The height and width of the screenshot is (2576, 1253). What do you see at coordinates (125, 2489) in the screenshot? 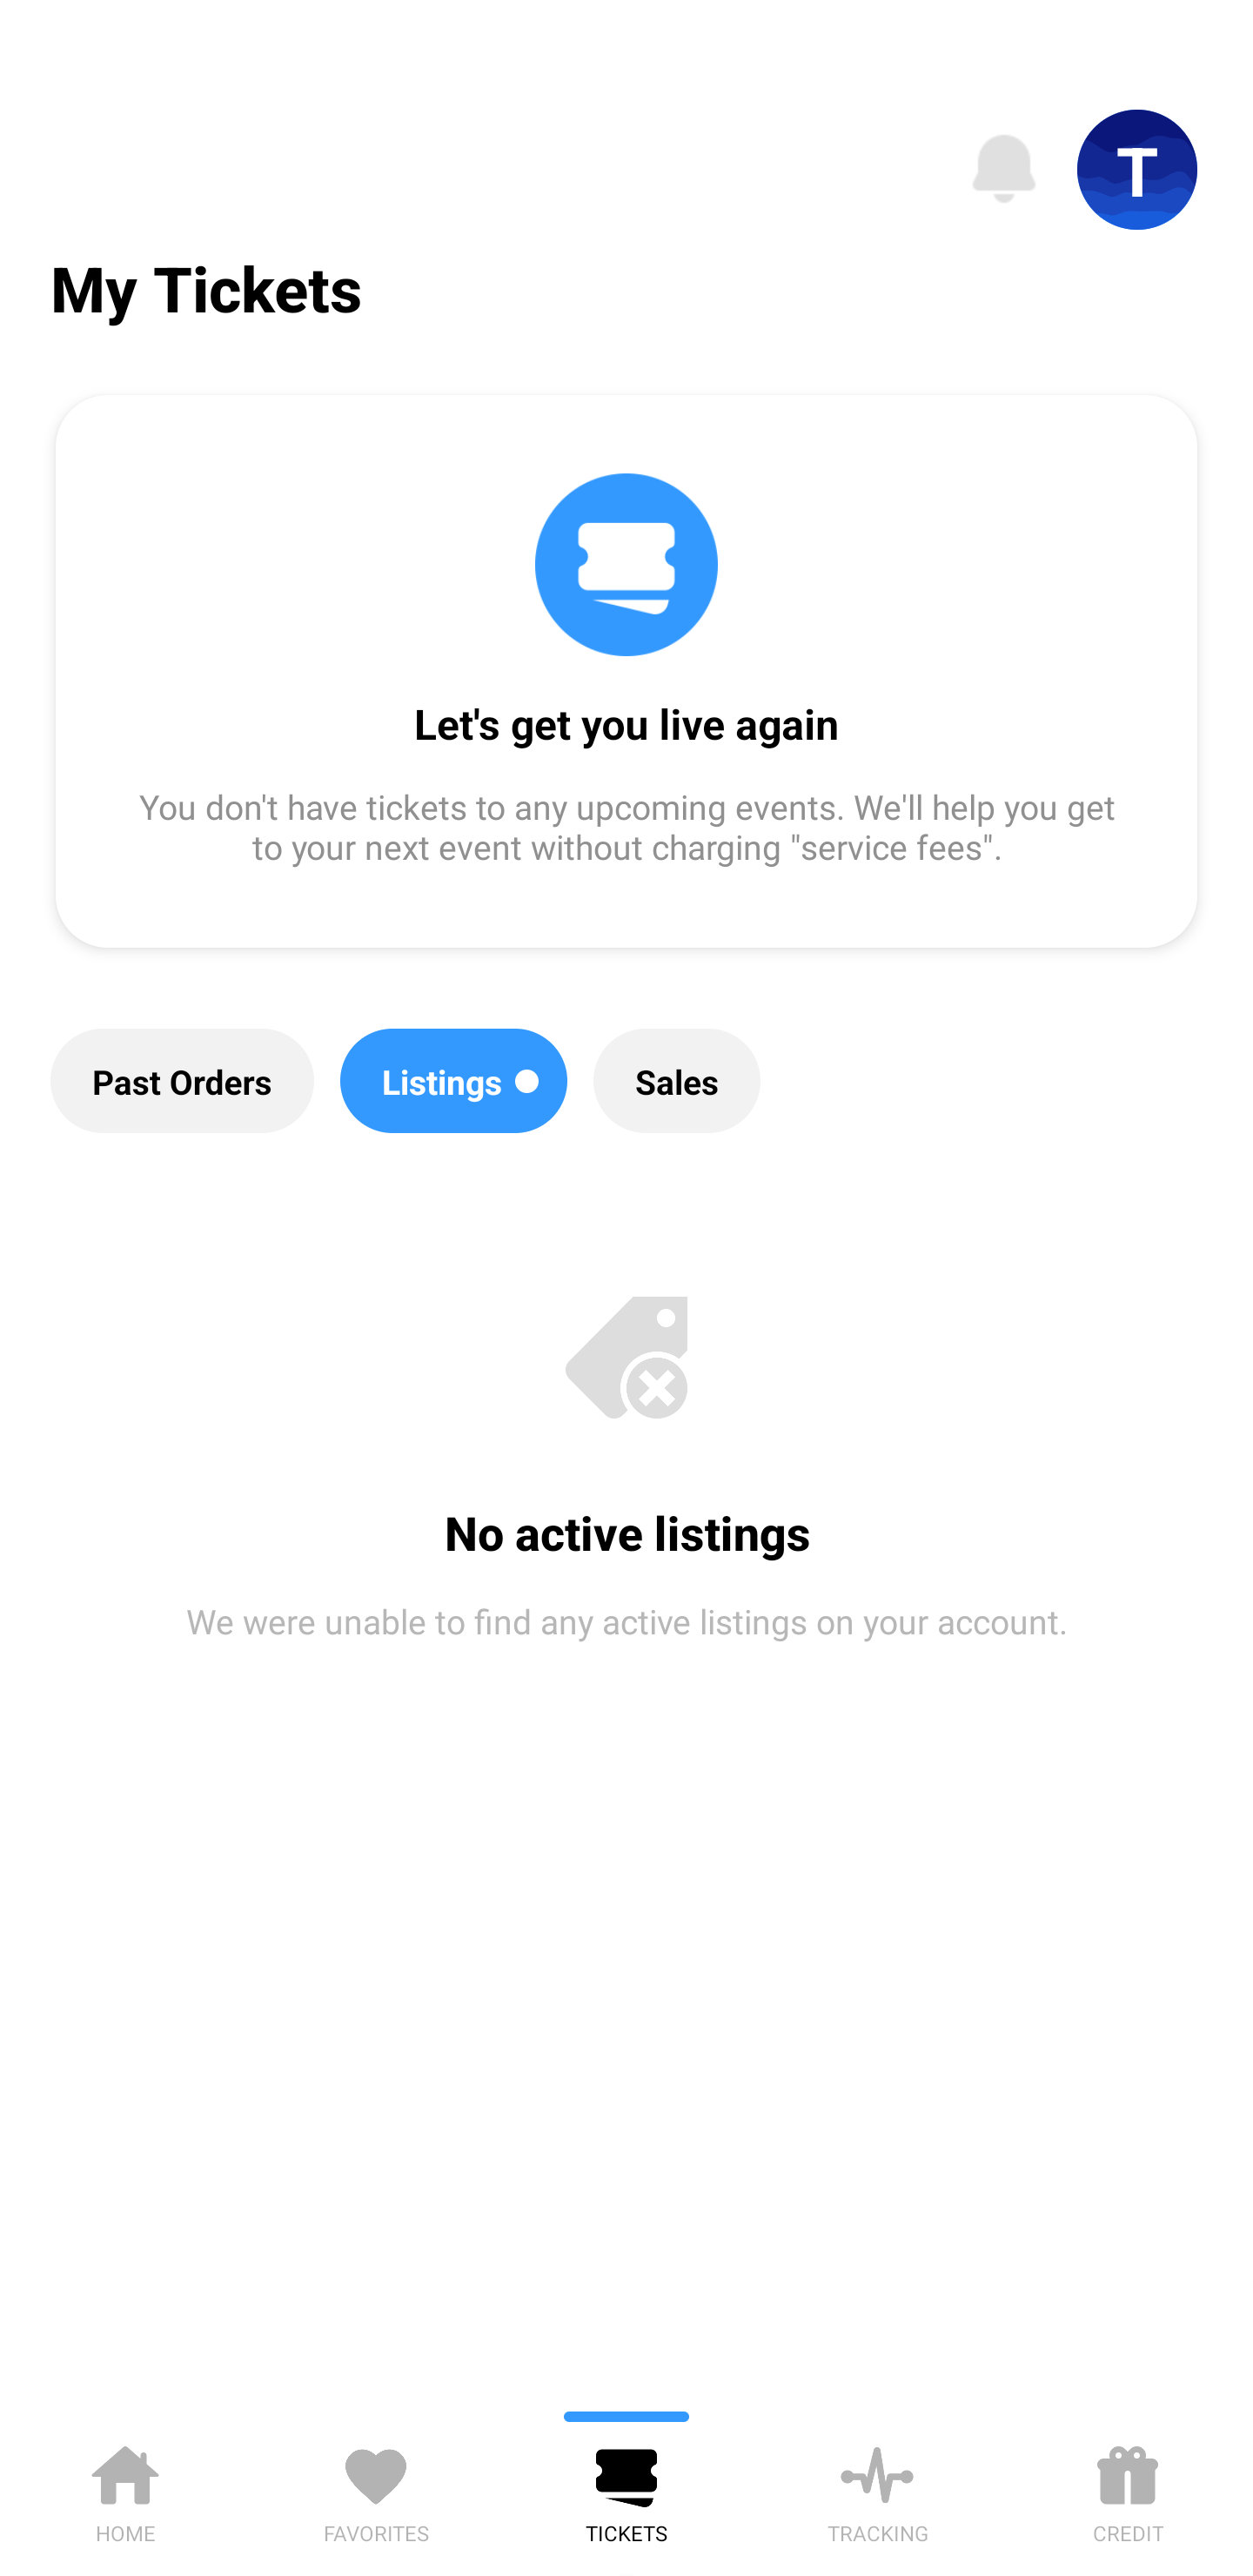
I see `HOME` at bounding box center [125, 2489].